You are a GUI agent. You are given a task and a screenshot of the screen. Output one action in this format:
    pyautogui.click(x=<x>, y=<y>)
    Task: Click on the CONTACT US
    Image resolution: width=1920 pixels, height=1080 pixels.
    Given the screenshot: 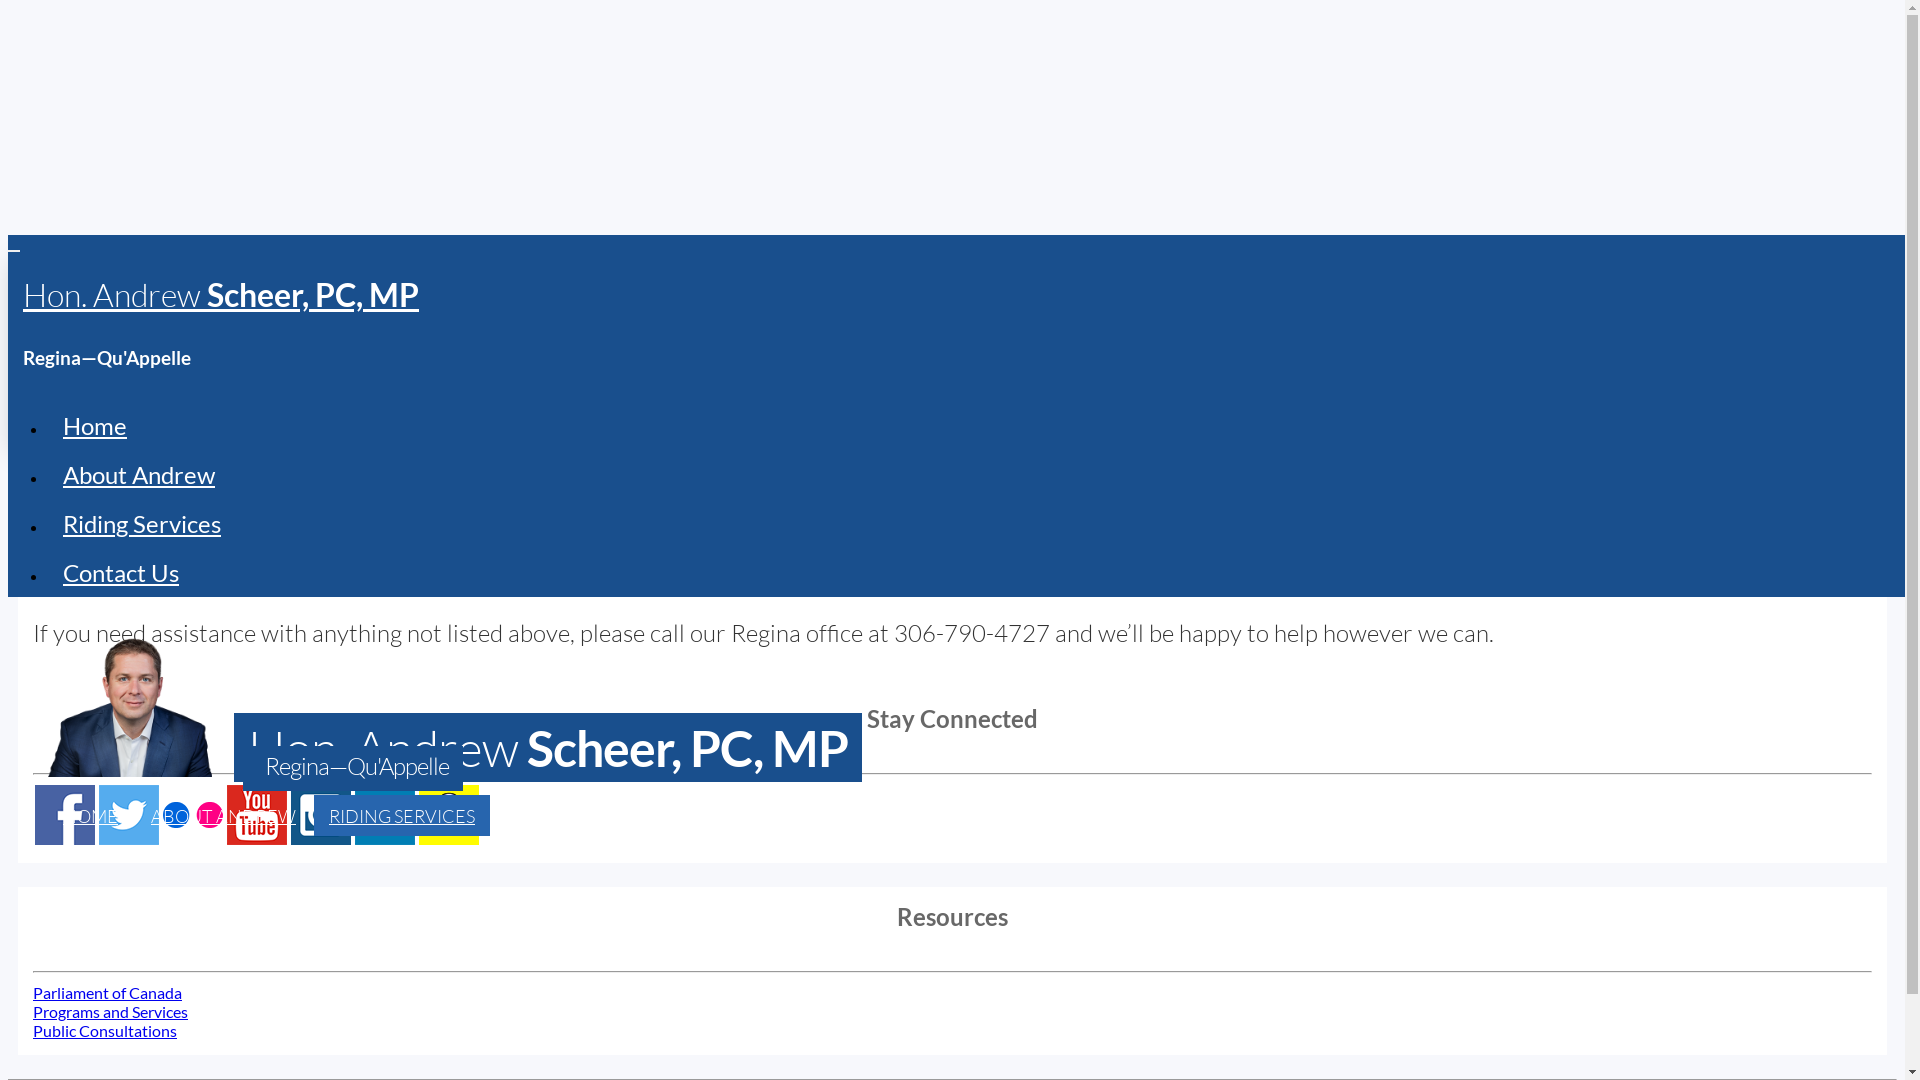 What is the action you would take?
    pyautogui.click(x=564, y=816)
    